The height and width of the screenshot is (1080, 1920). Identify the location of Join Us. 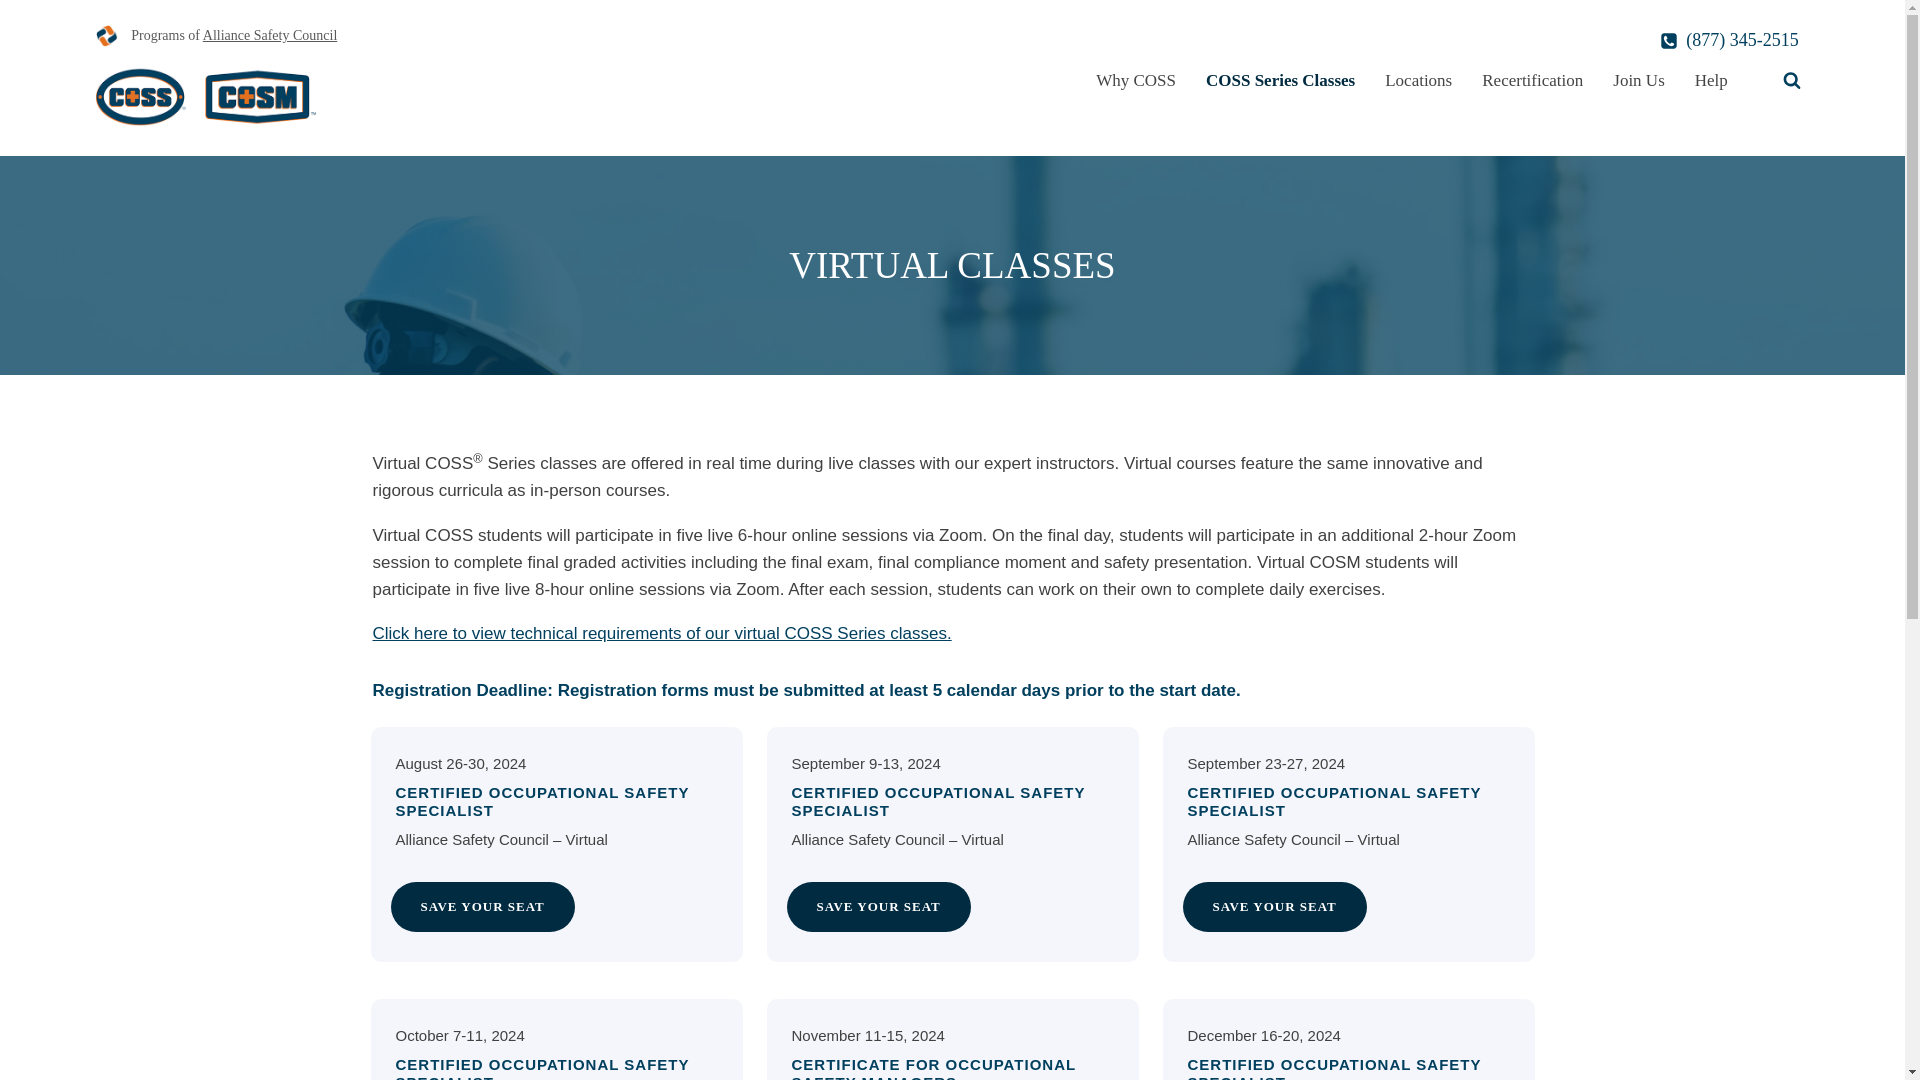
(1638, 80).